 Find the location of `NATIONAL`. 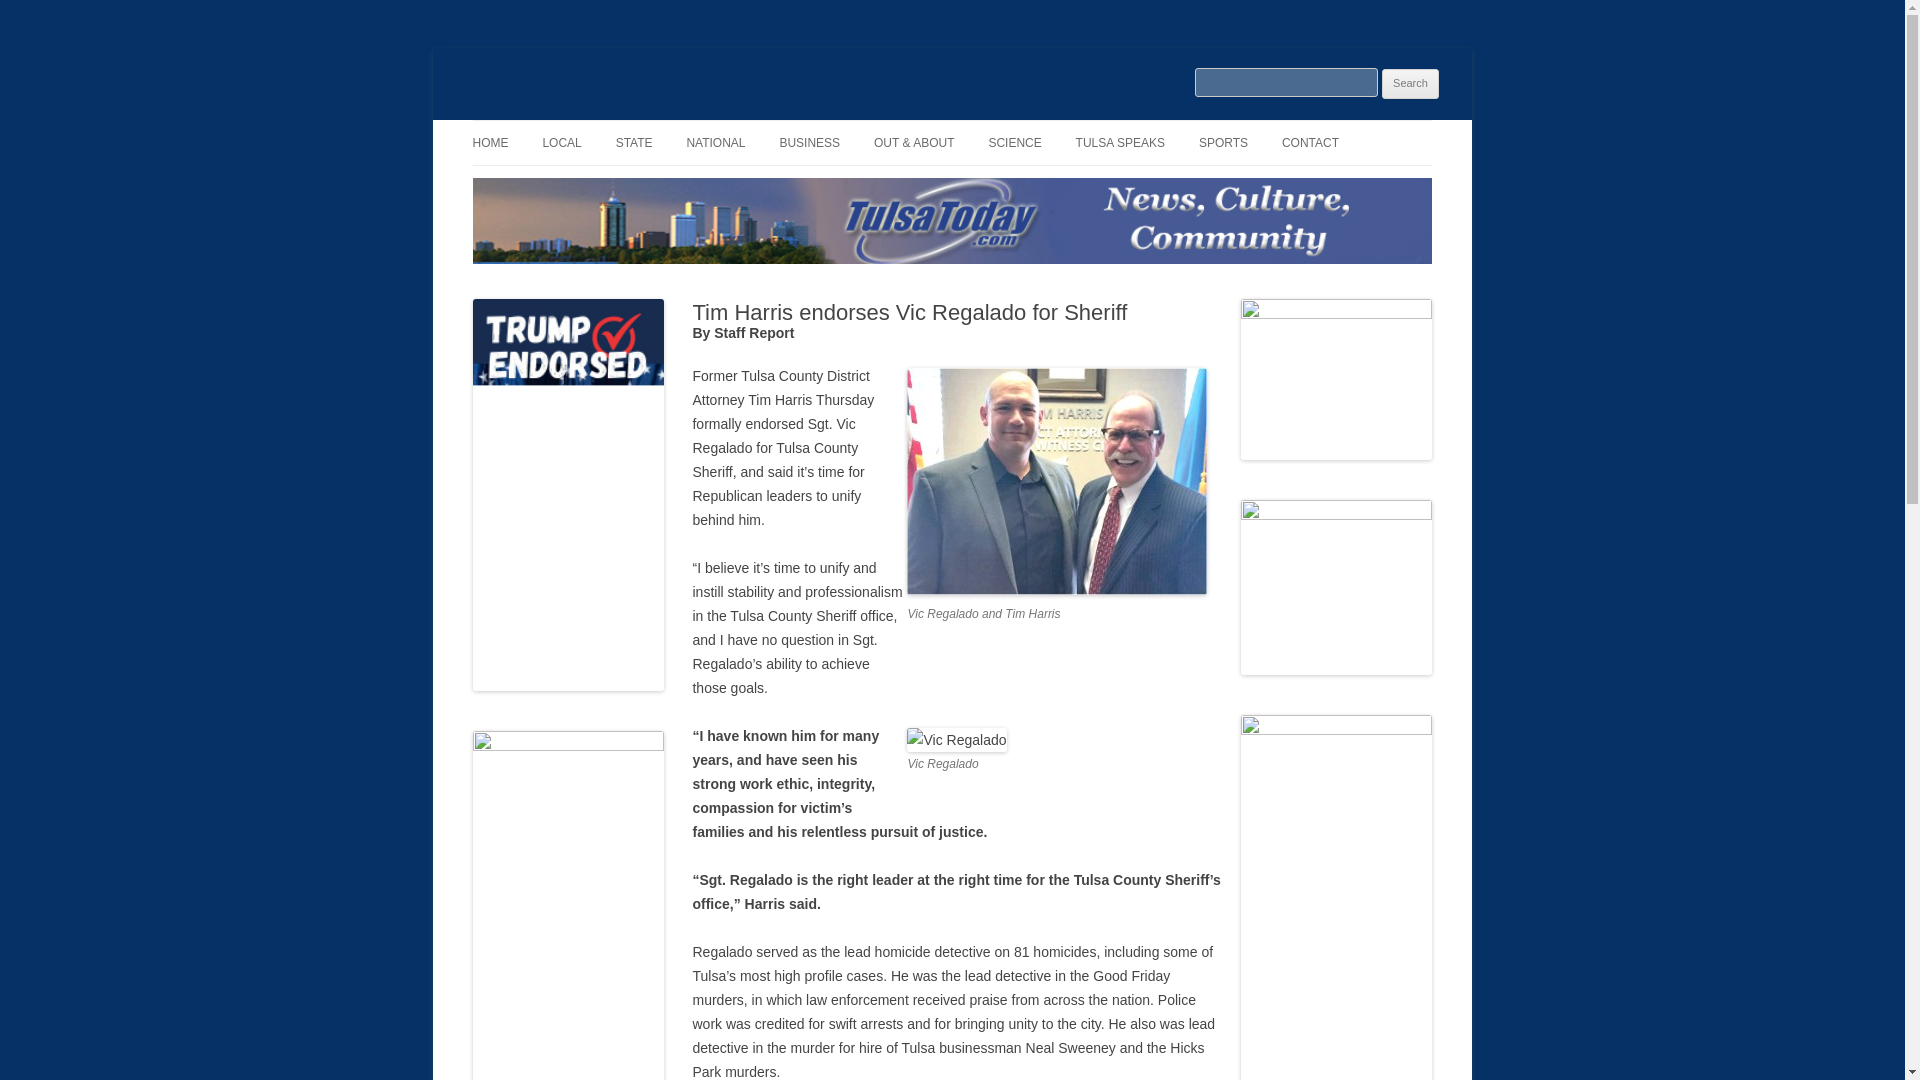

NATIONAL is located at coordinates (714, 142).